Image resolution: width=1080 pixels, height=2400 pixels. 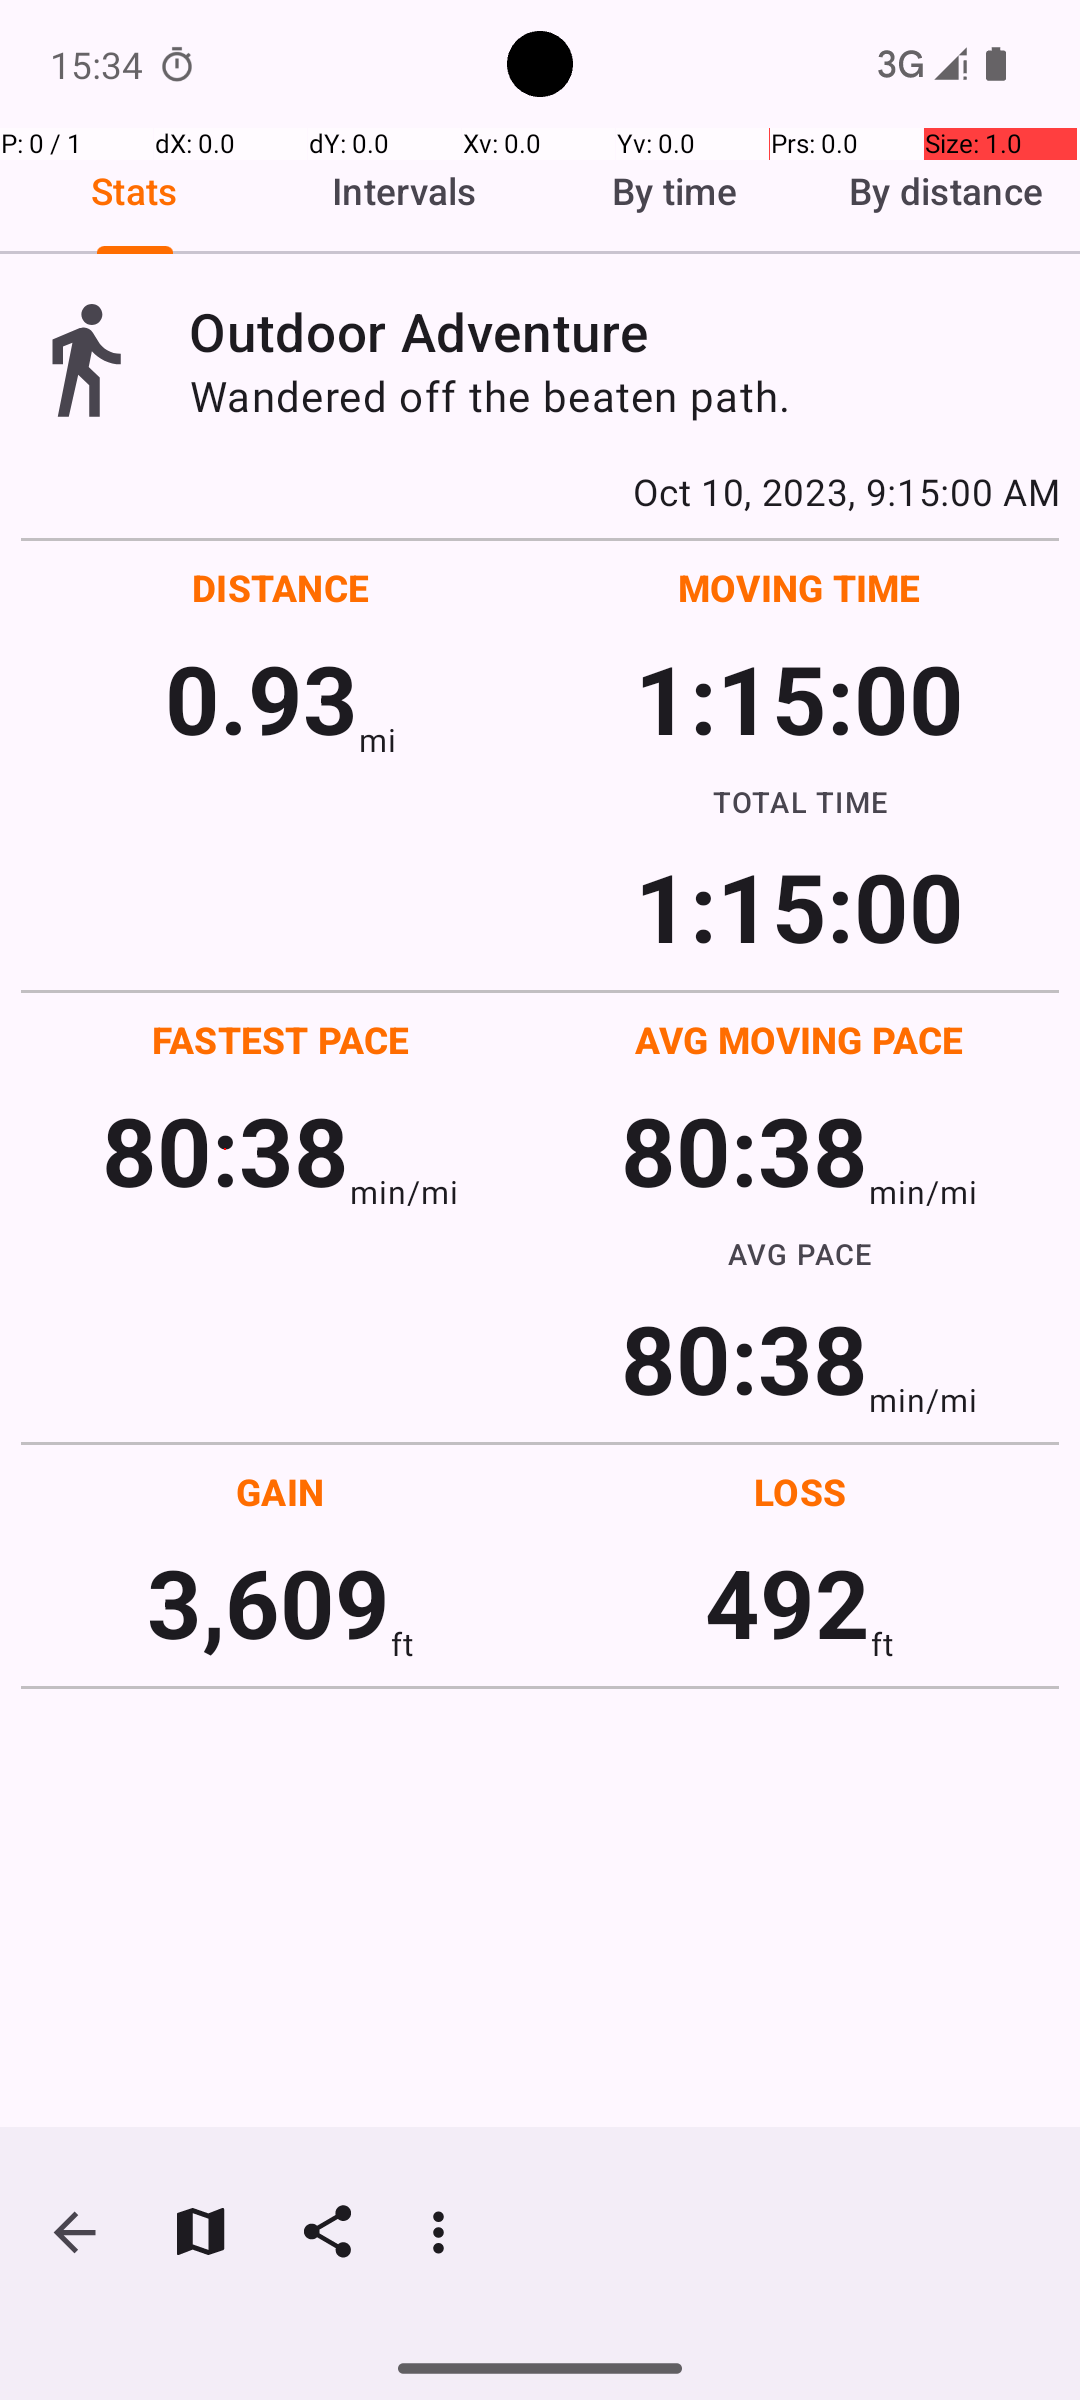 I want to click on 492, so click(x=788, y=1602).